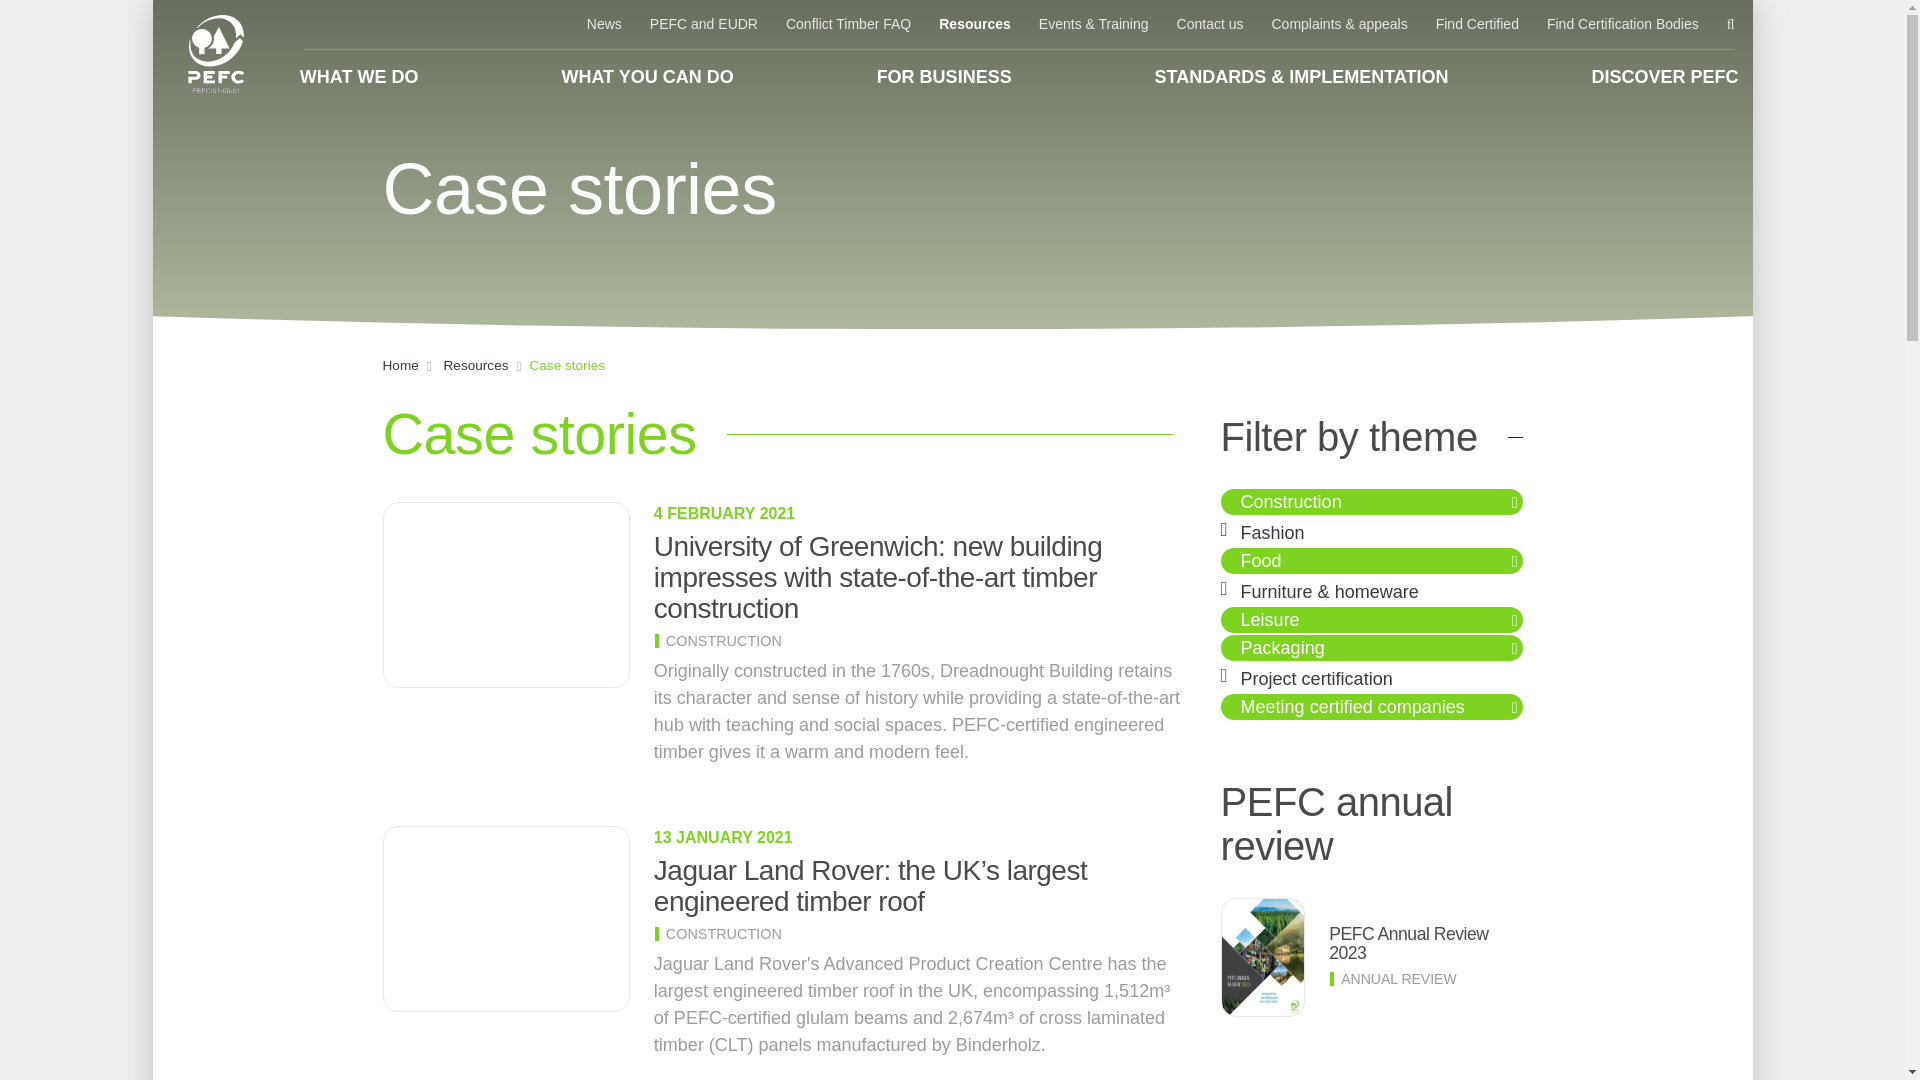 The image size is (1920, 1080). What do you see at coordinates (1352, 706) in the screenshot?
I see `Filter by Meeting certified companies` at bounding box center [1352, 706].